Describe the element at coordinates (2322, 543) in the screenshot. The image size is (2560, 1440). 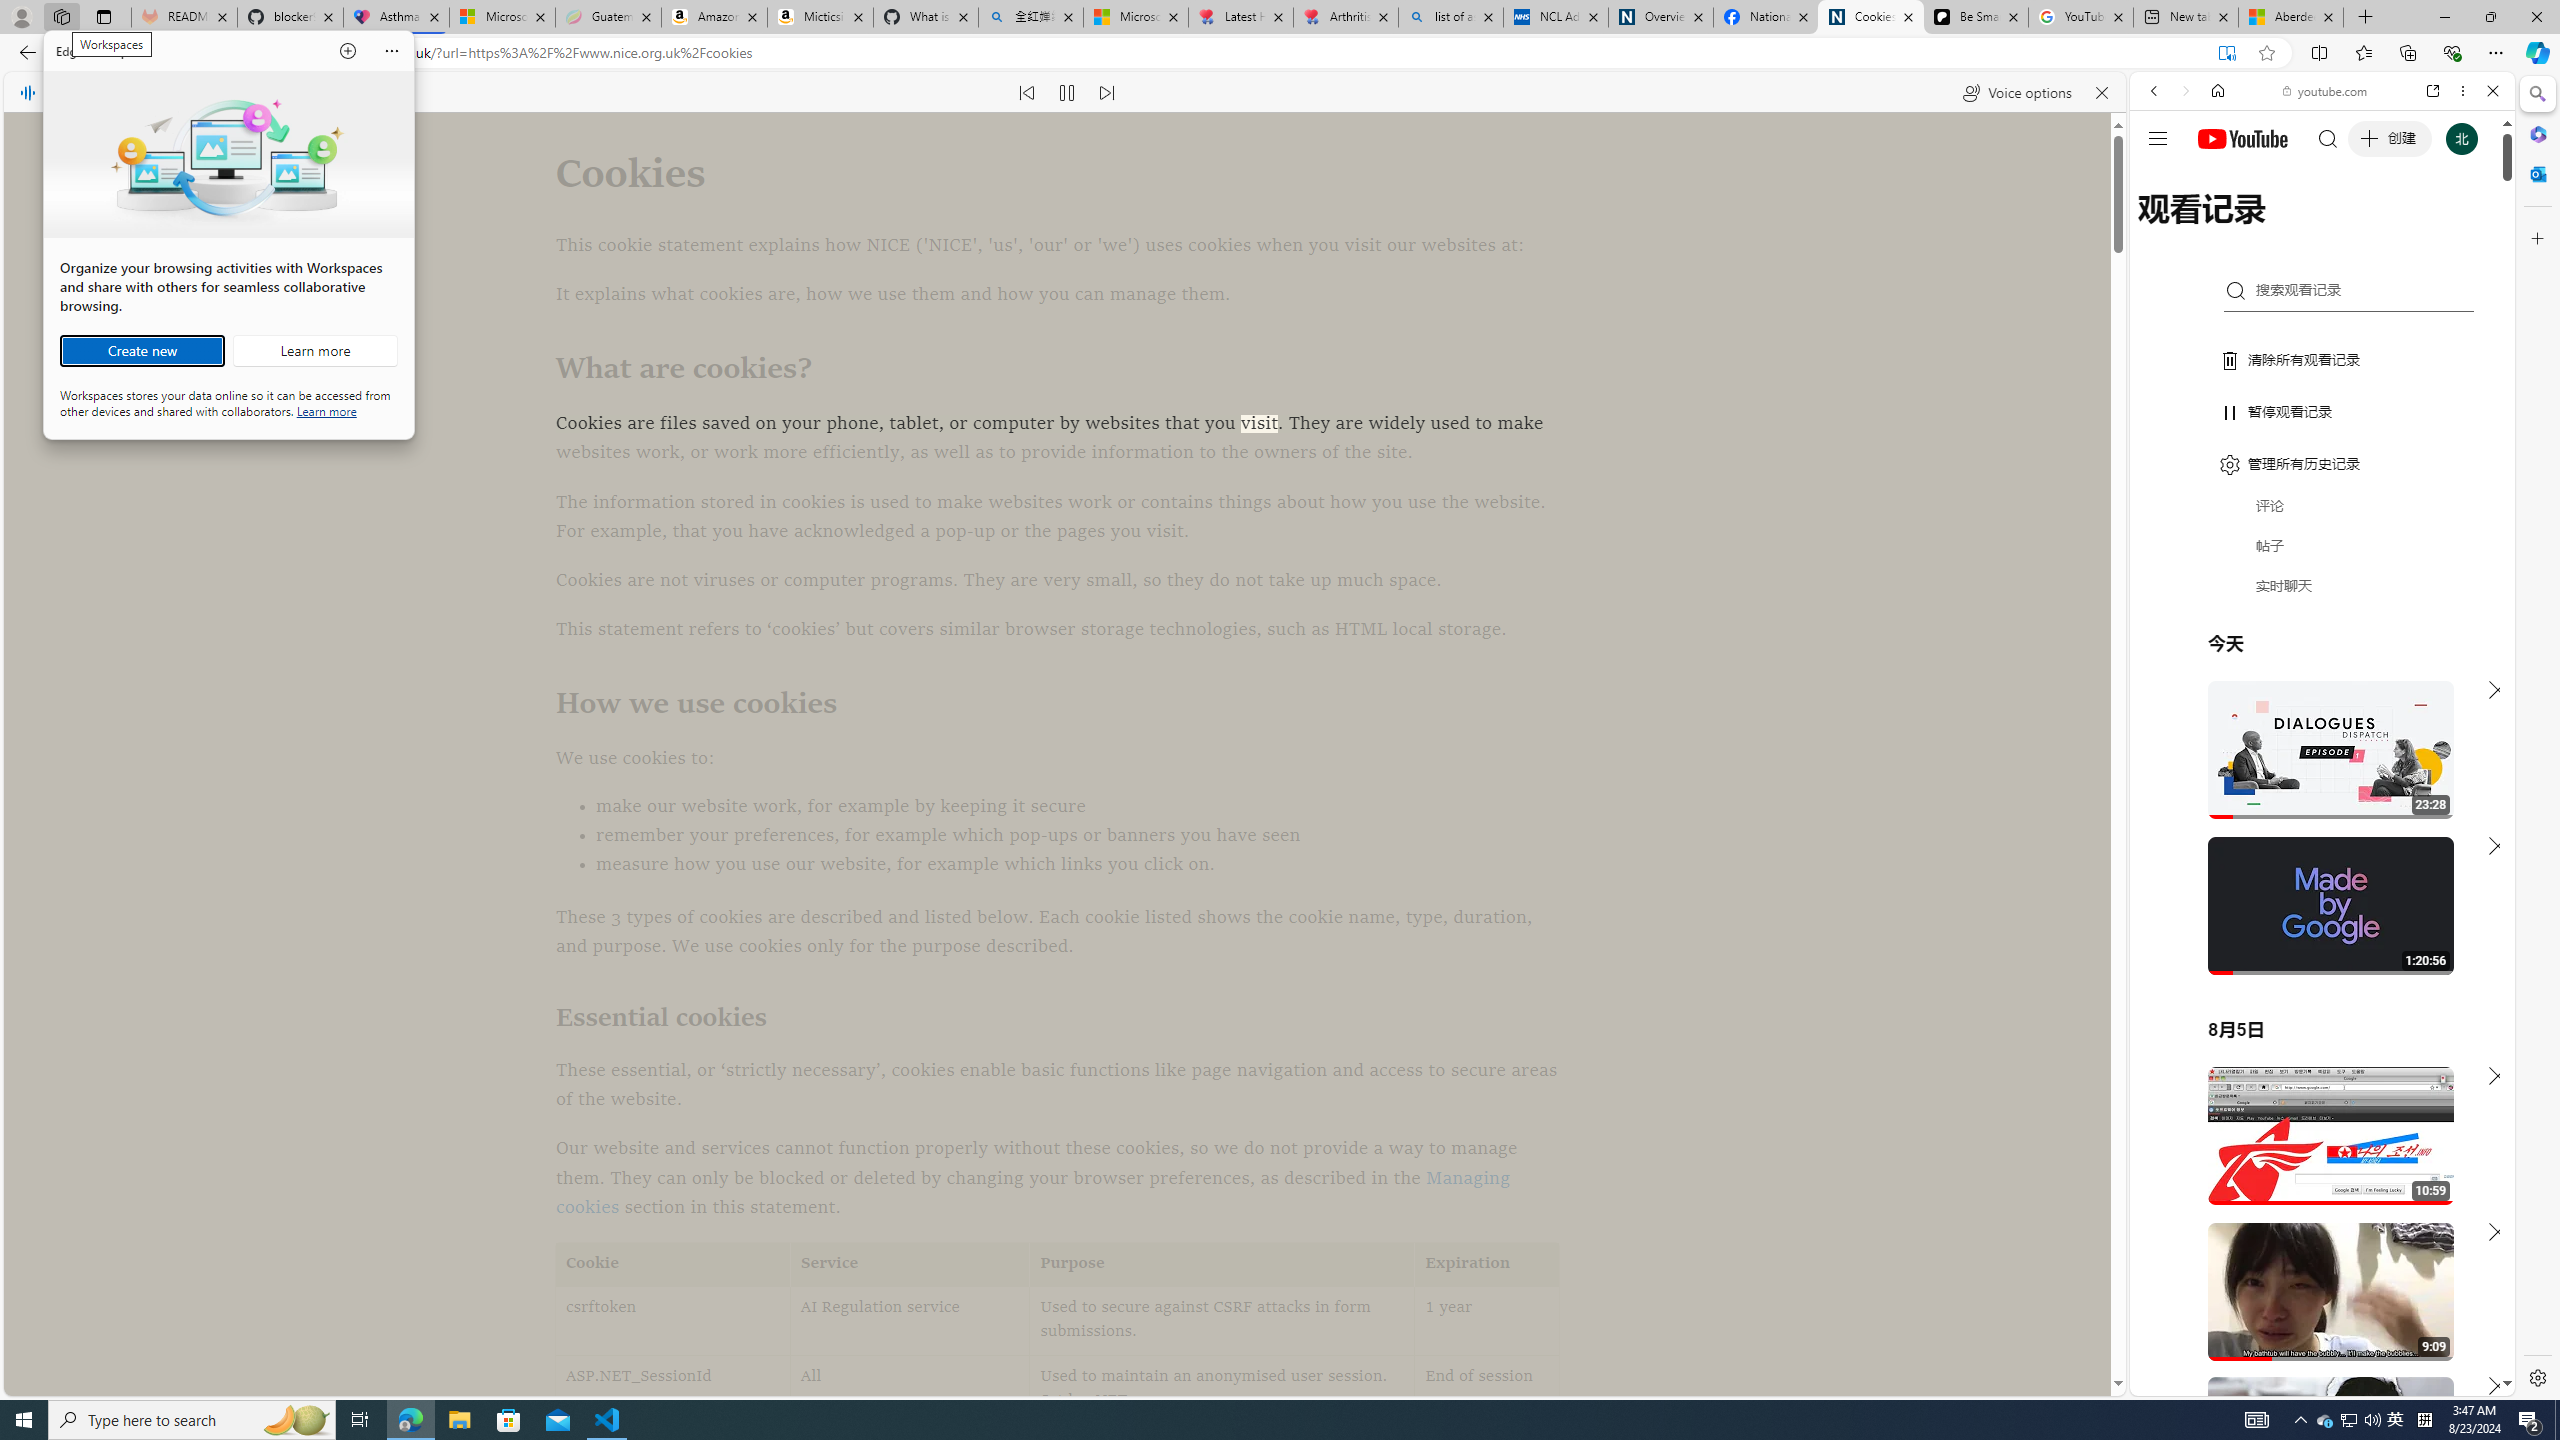
I see `Google` at that location.